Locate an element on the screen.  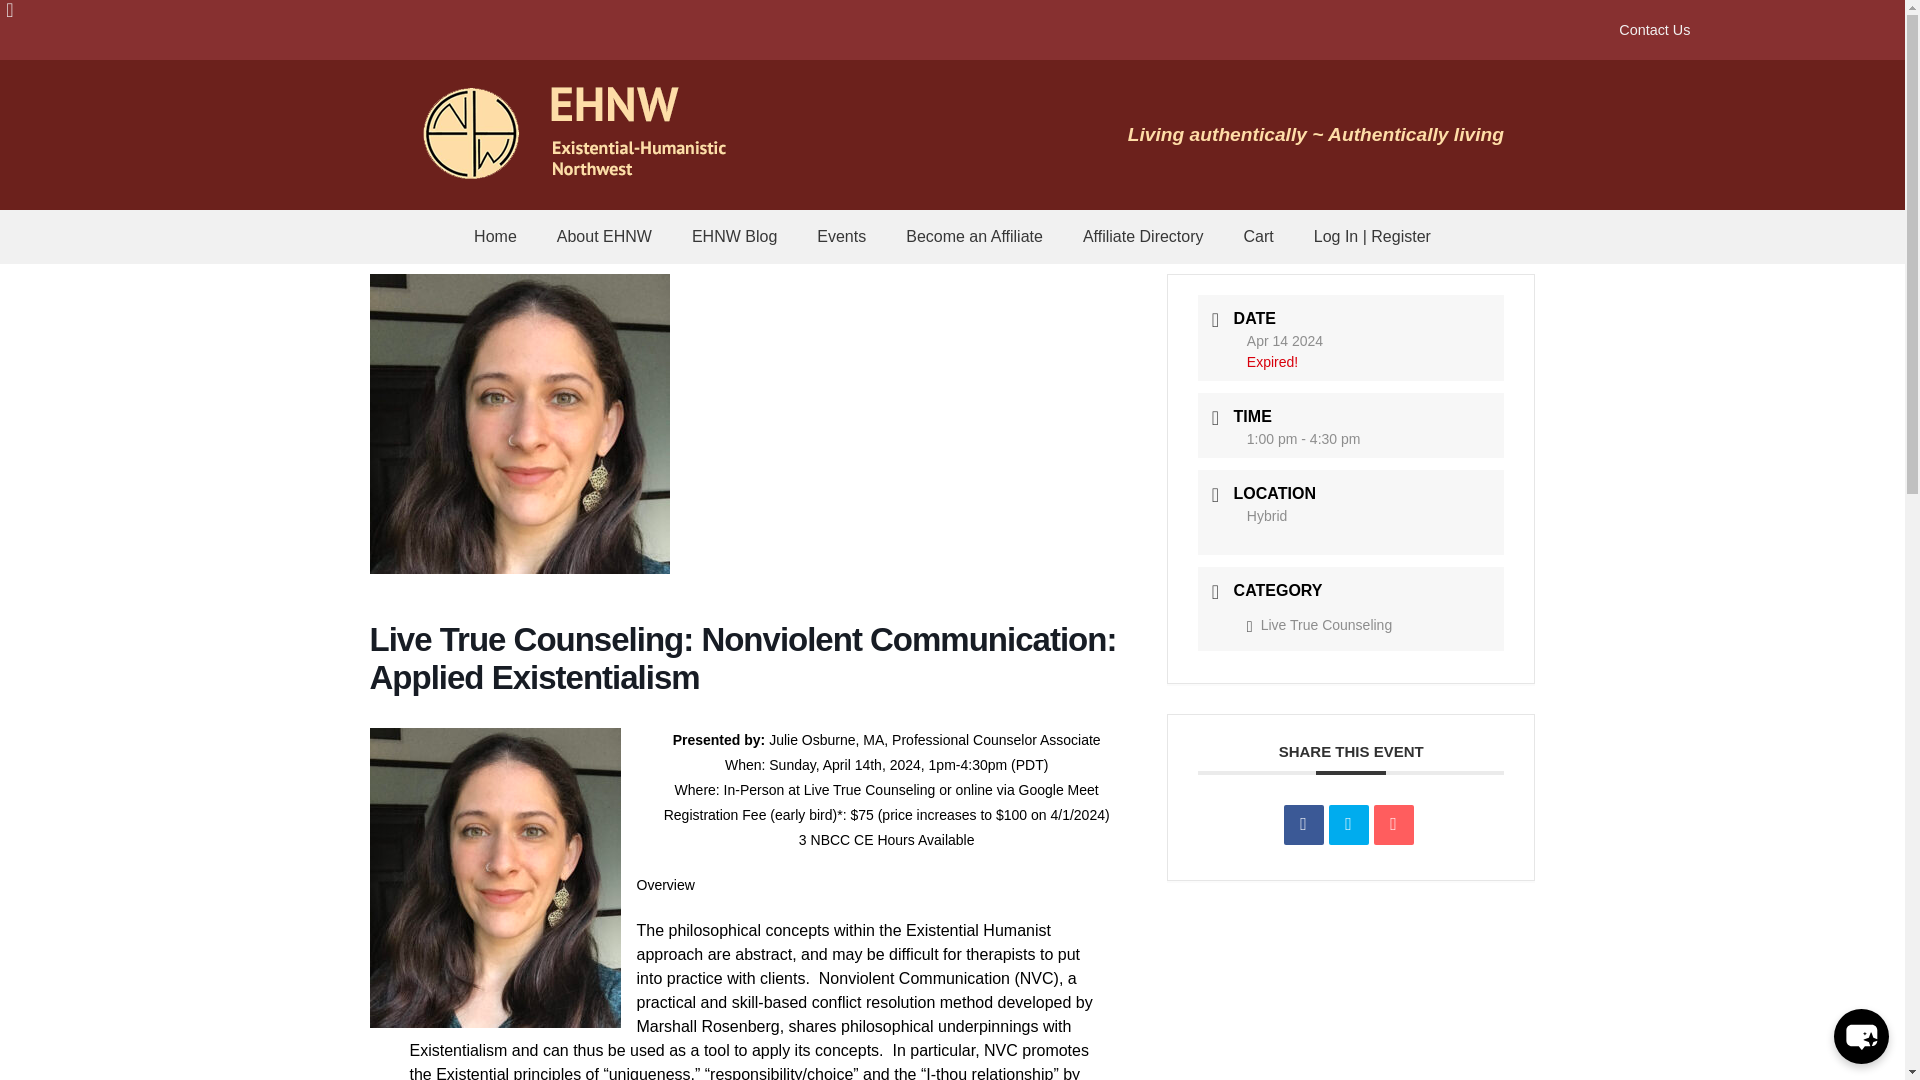
Become an Affiliate is located at coordinates (974, 236).